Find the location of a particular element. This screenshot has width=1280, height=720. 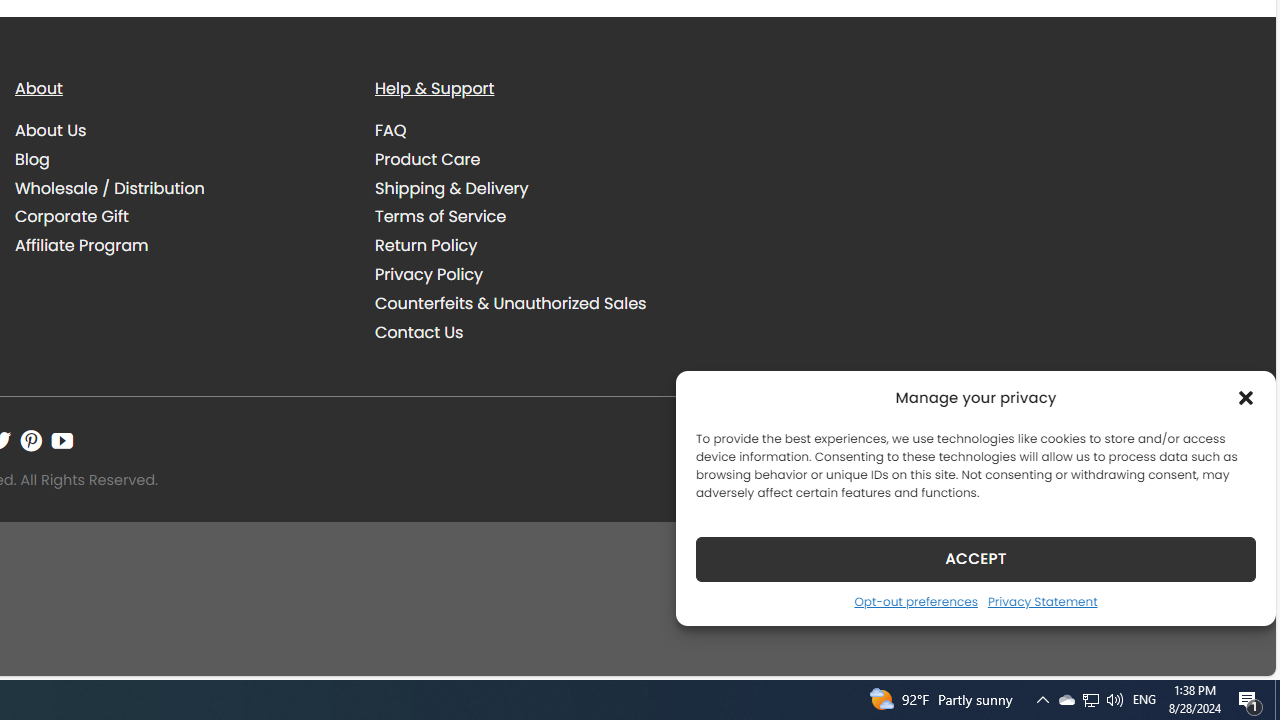

Shipping & Delivery is located at coordinates (452, 188).